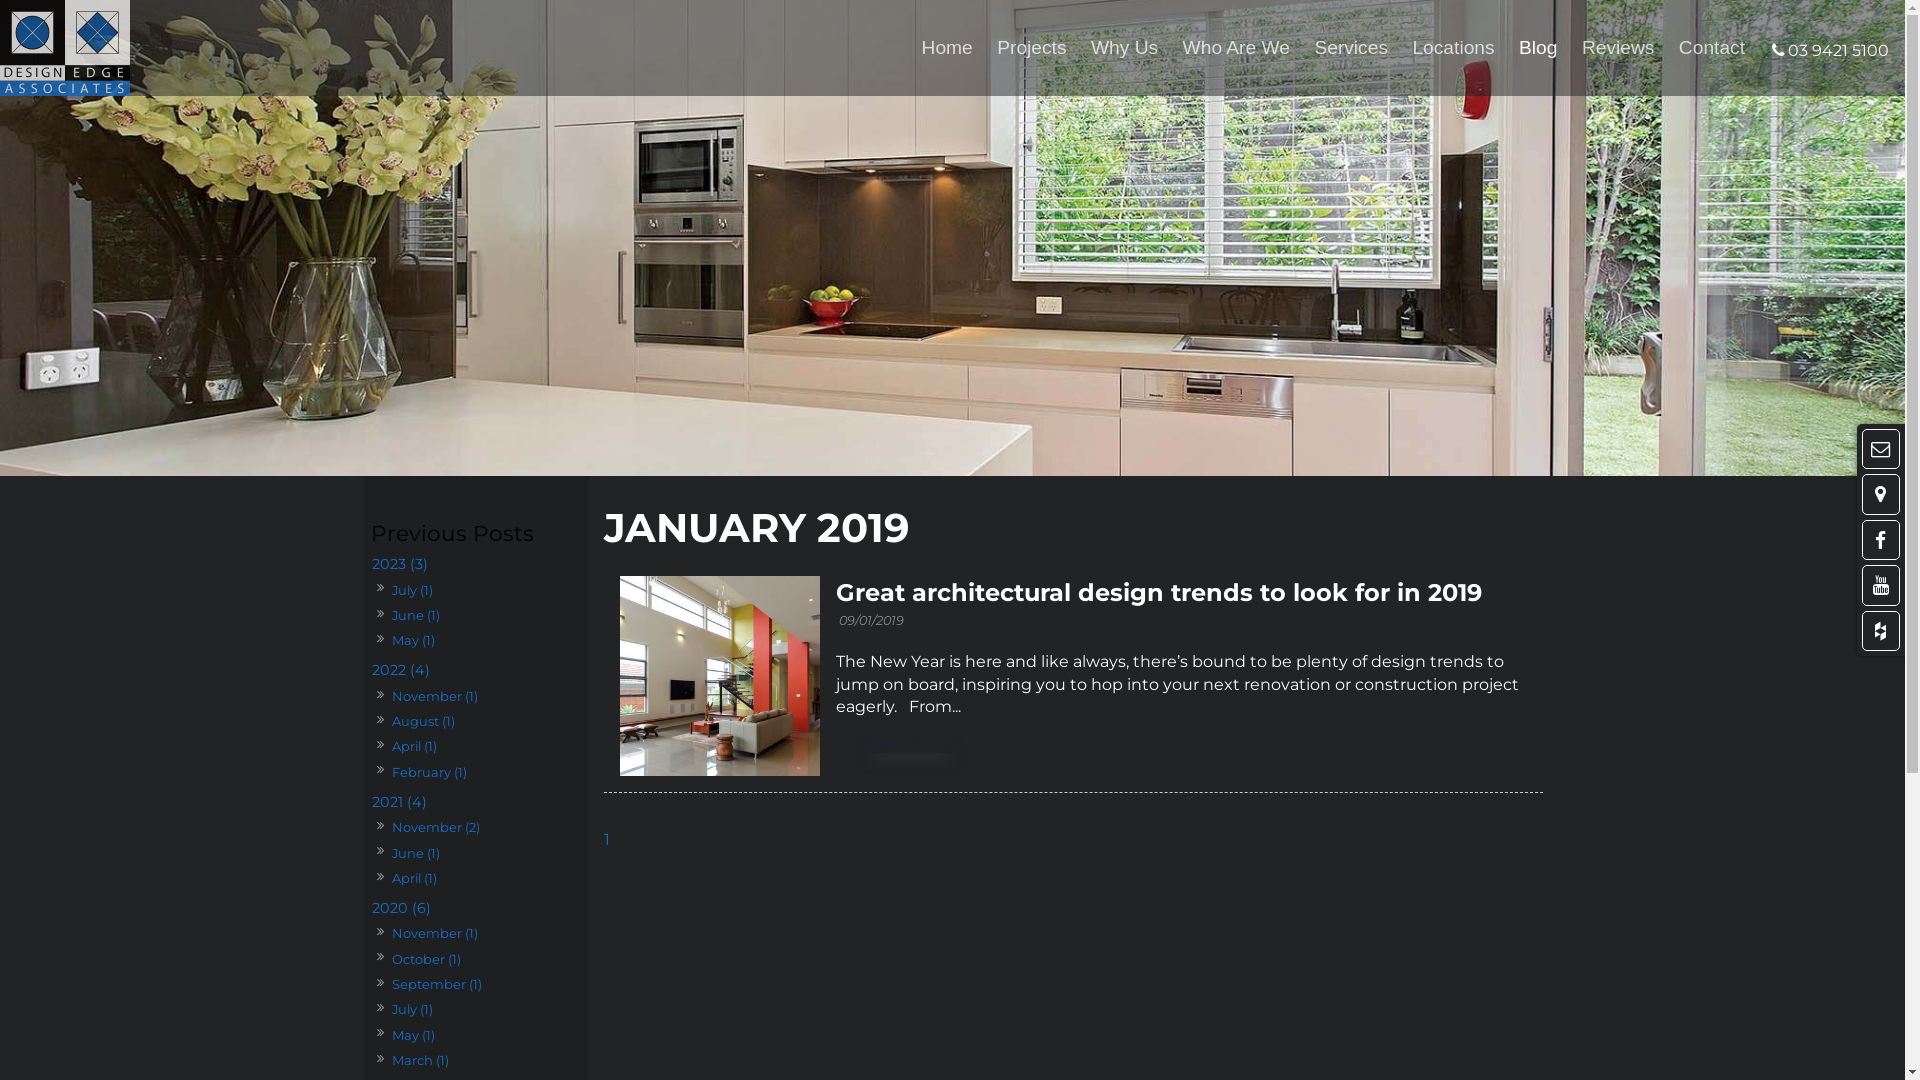 This screenshot has width=1920, height=1080. Describe the element at coordinates (1236, 48) in the screenshot. I see `Who Are We` at that location.